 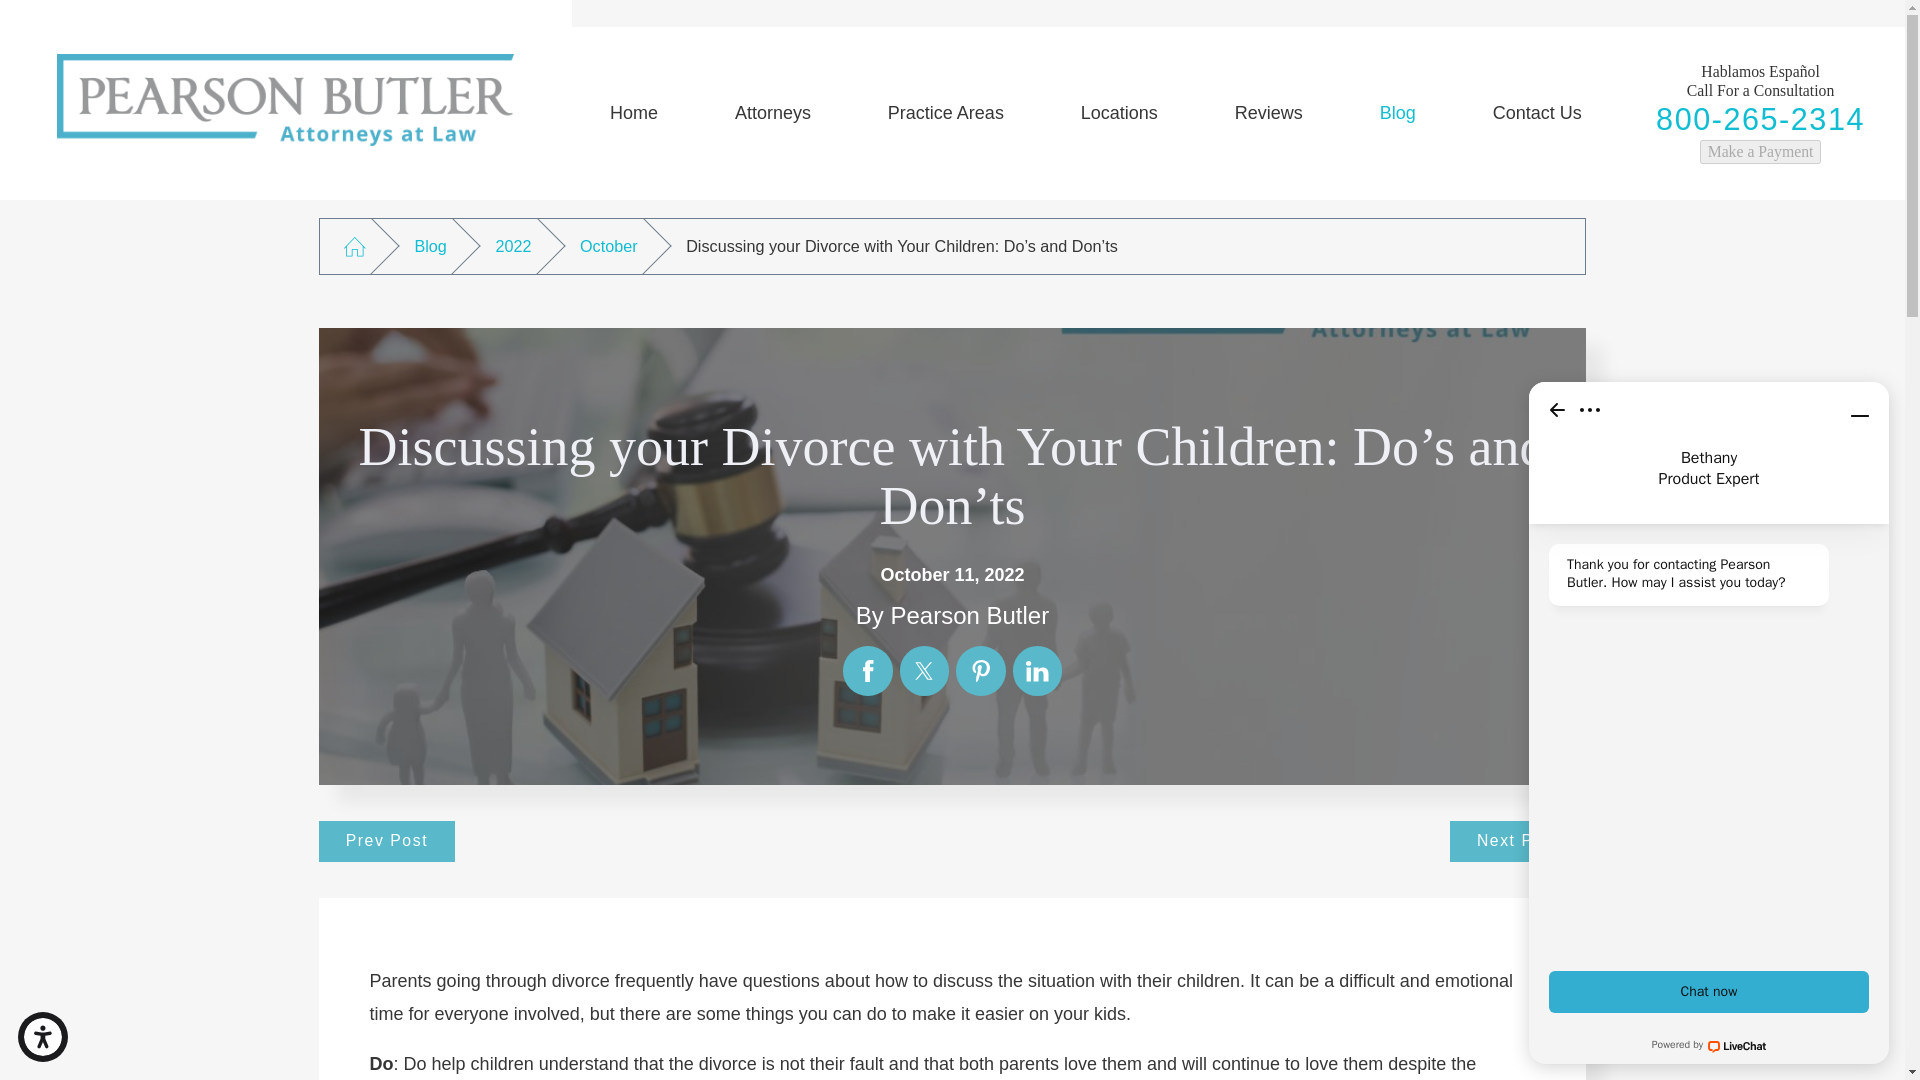 What do you see at coordinates (1119, 113) in the screenshot?
I see `Locations` at bounding box center [1119, 113].